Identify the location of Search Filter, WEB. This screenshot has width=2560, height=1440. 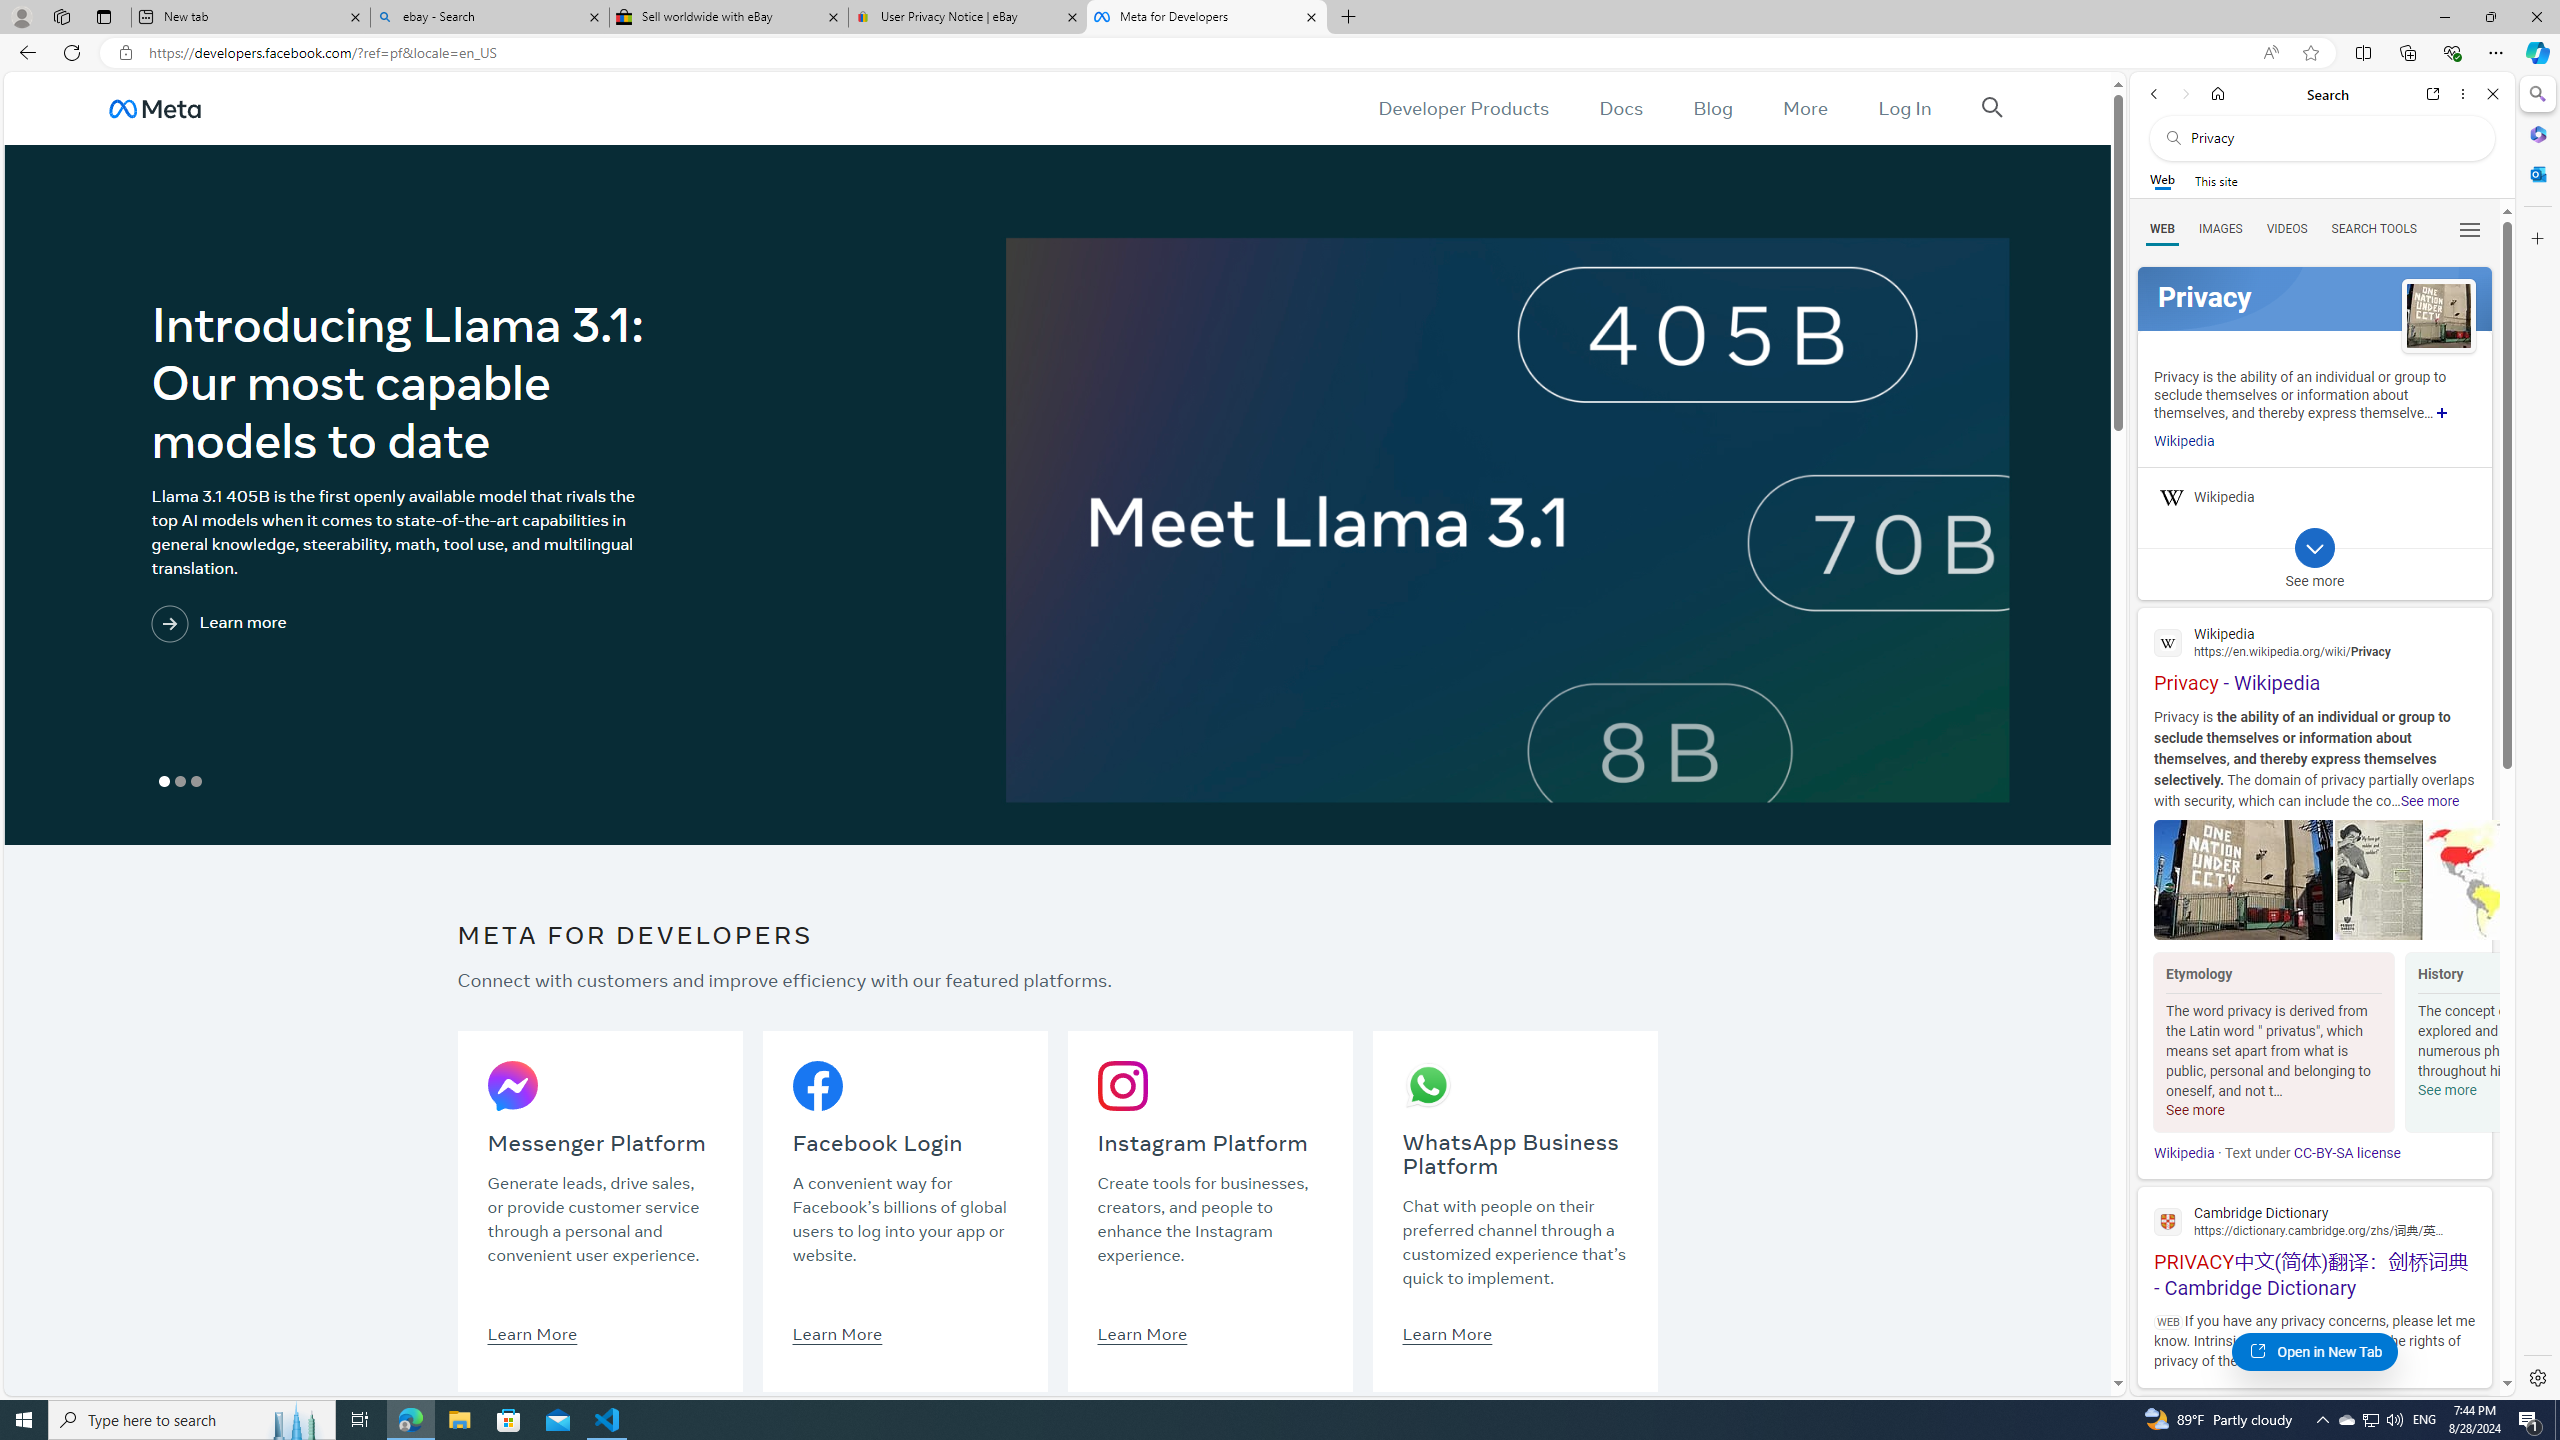
(2163, 228).